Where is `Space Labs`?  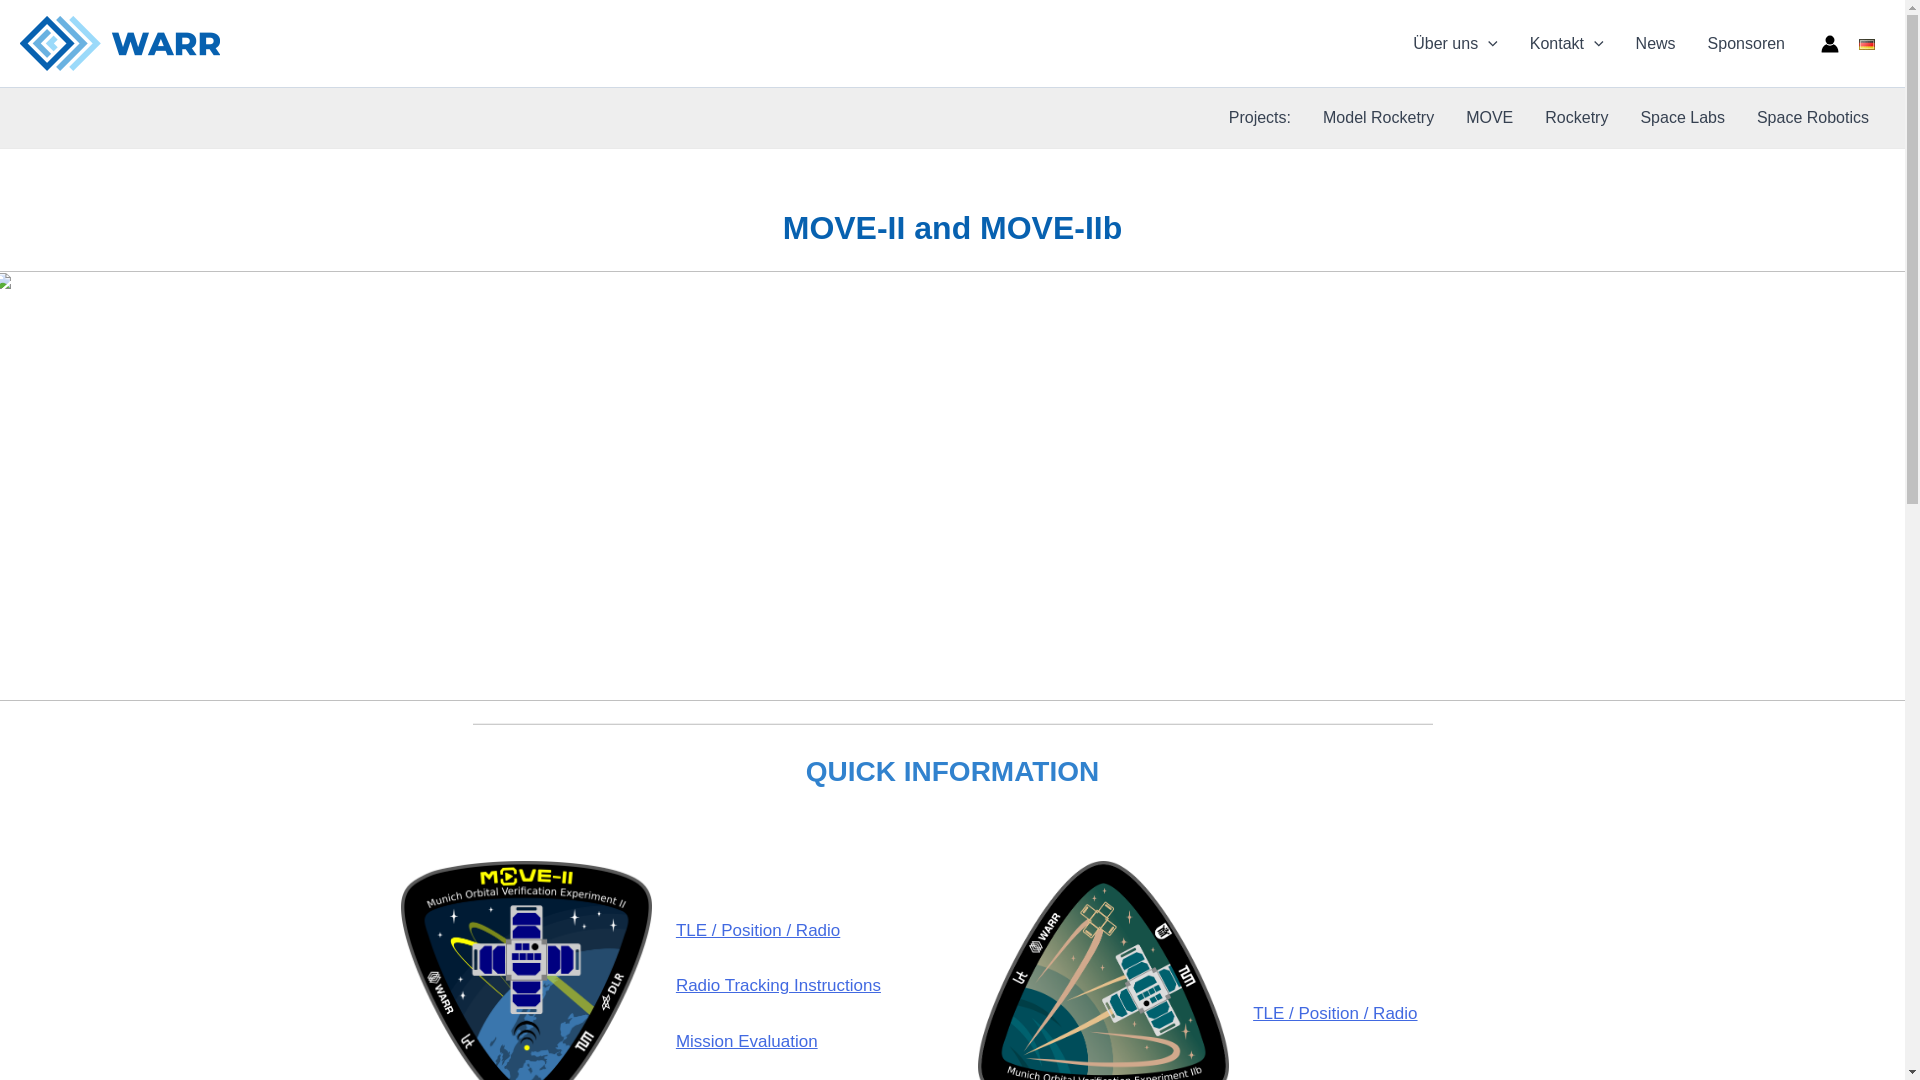 Space Labs is located at coordinates (1682, 117).